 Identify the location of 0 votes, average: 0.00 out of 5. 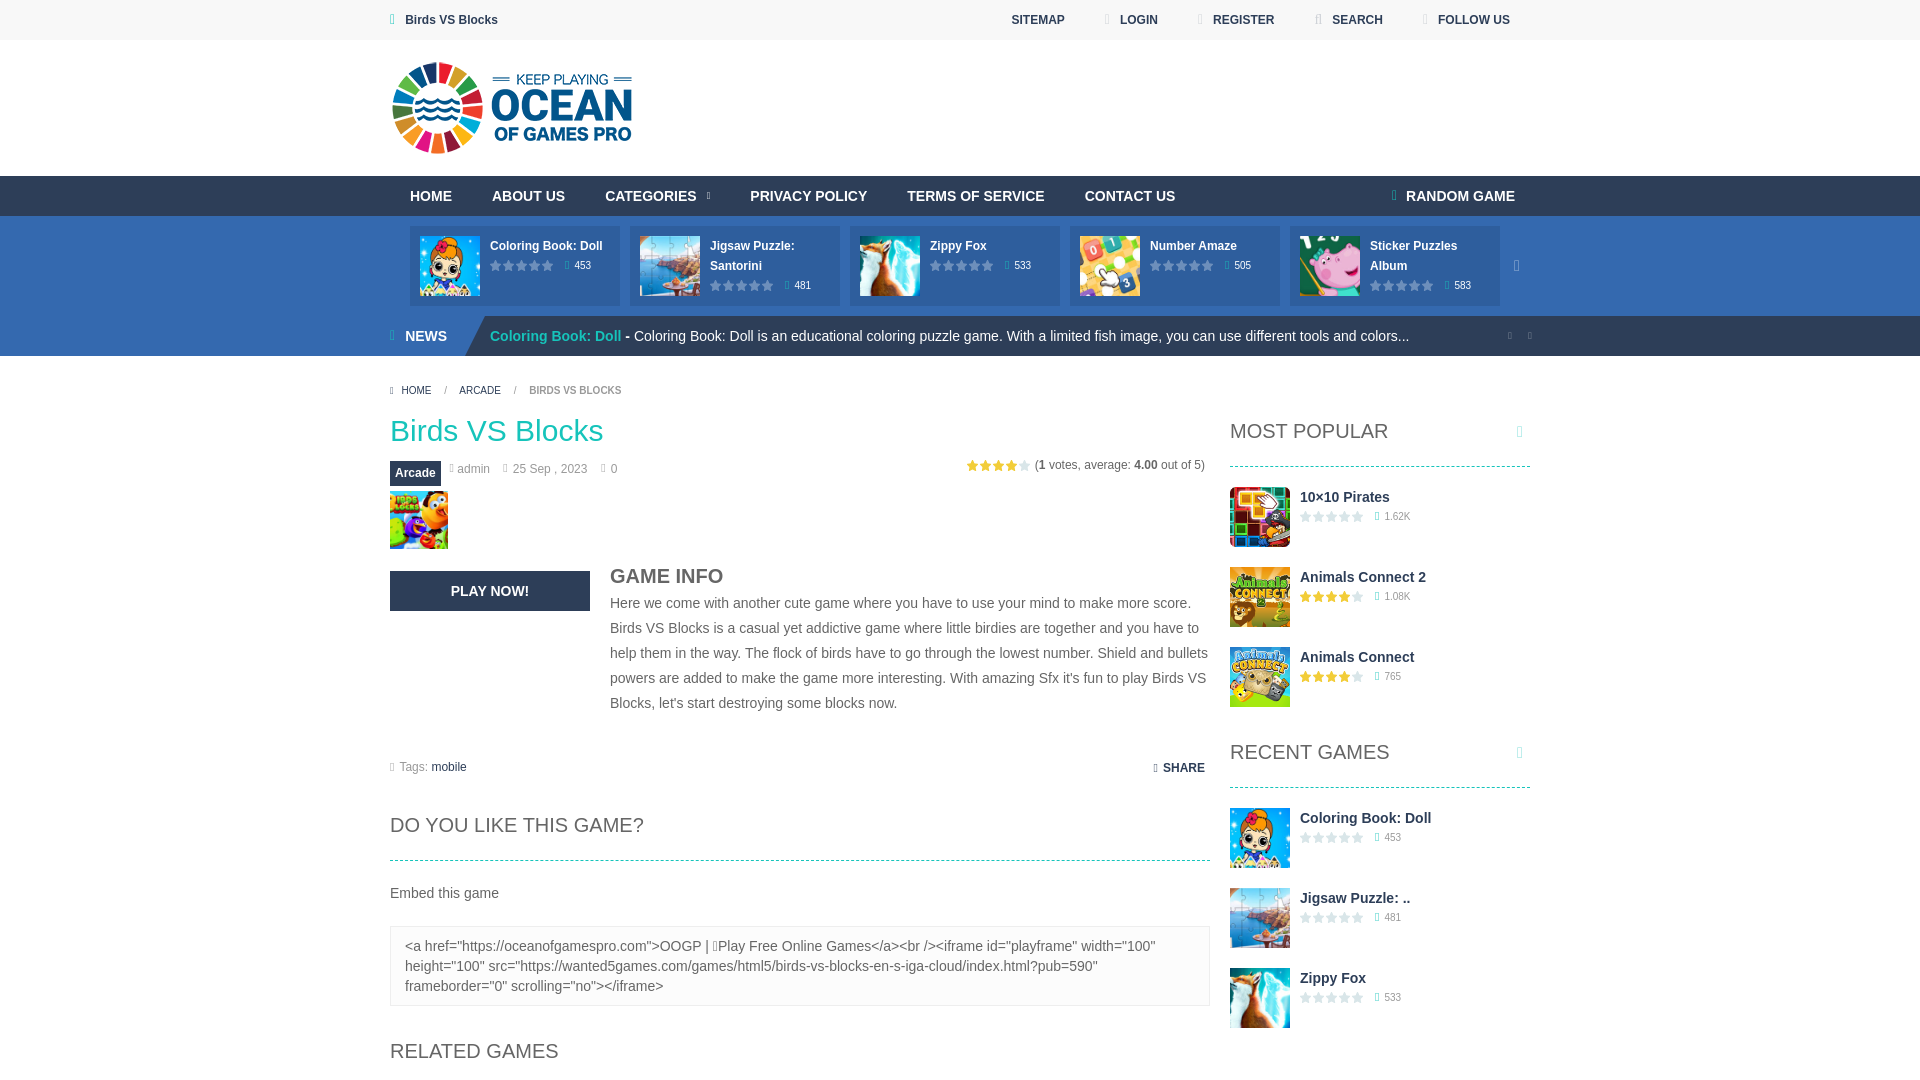
(510, 266).